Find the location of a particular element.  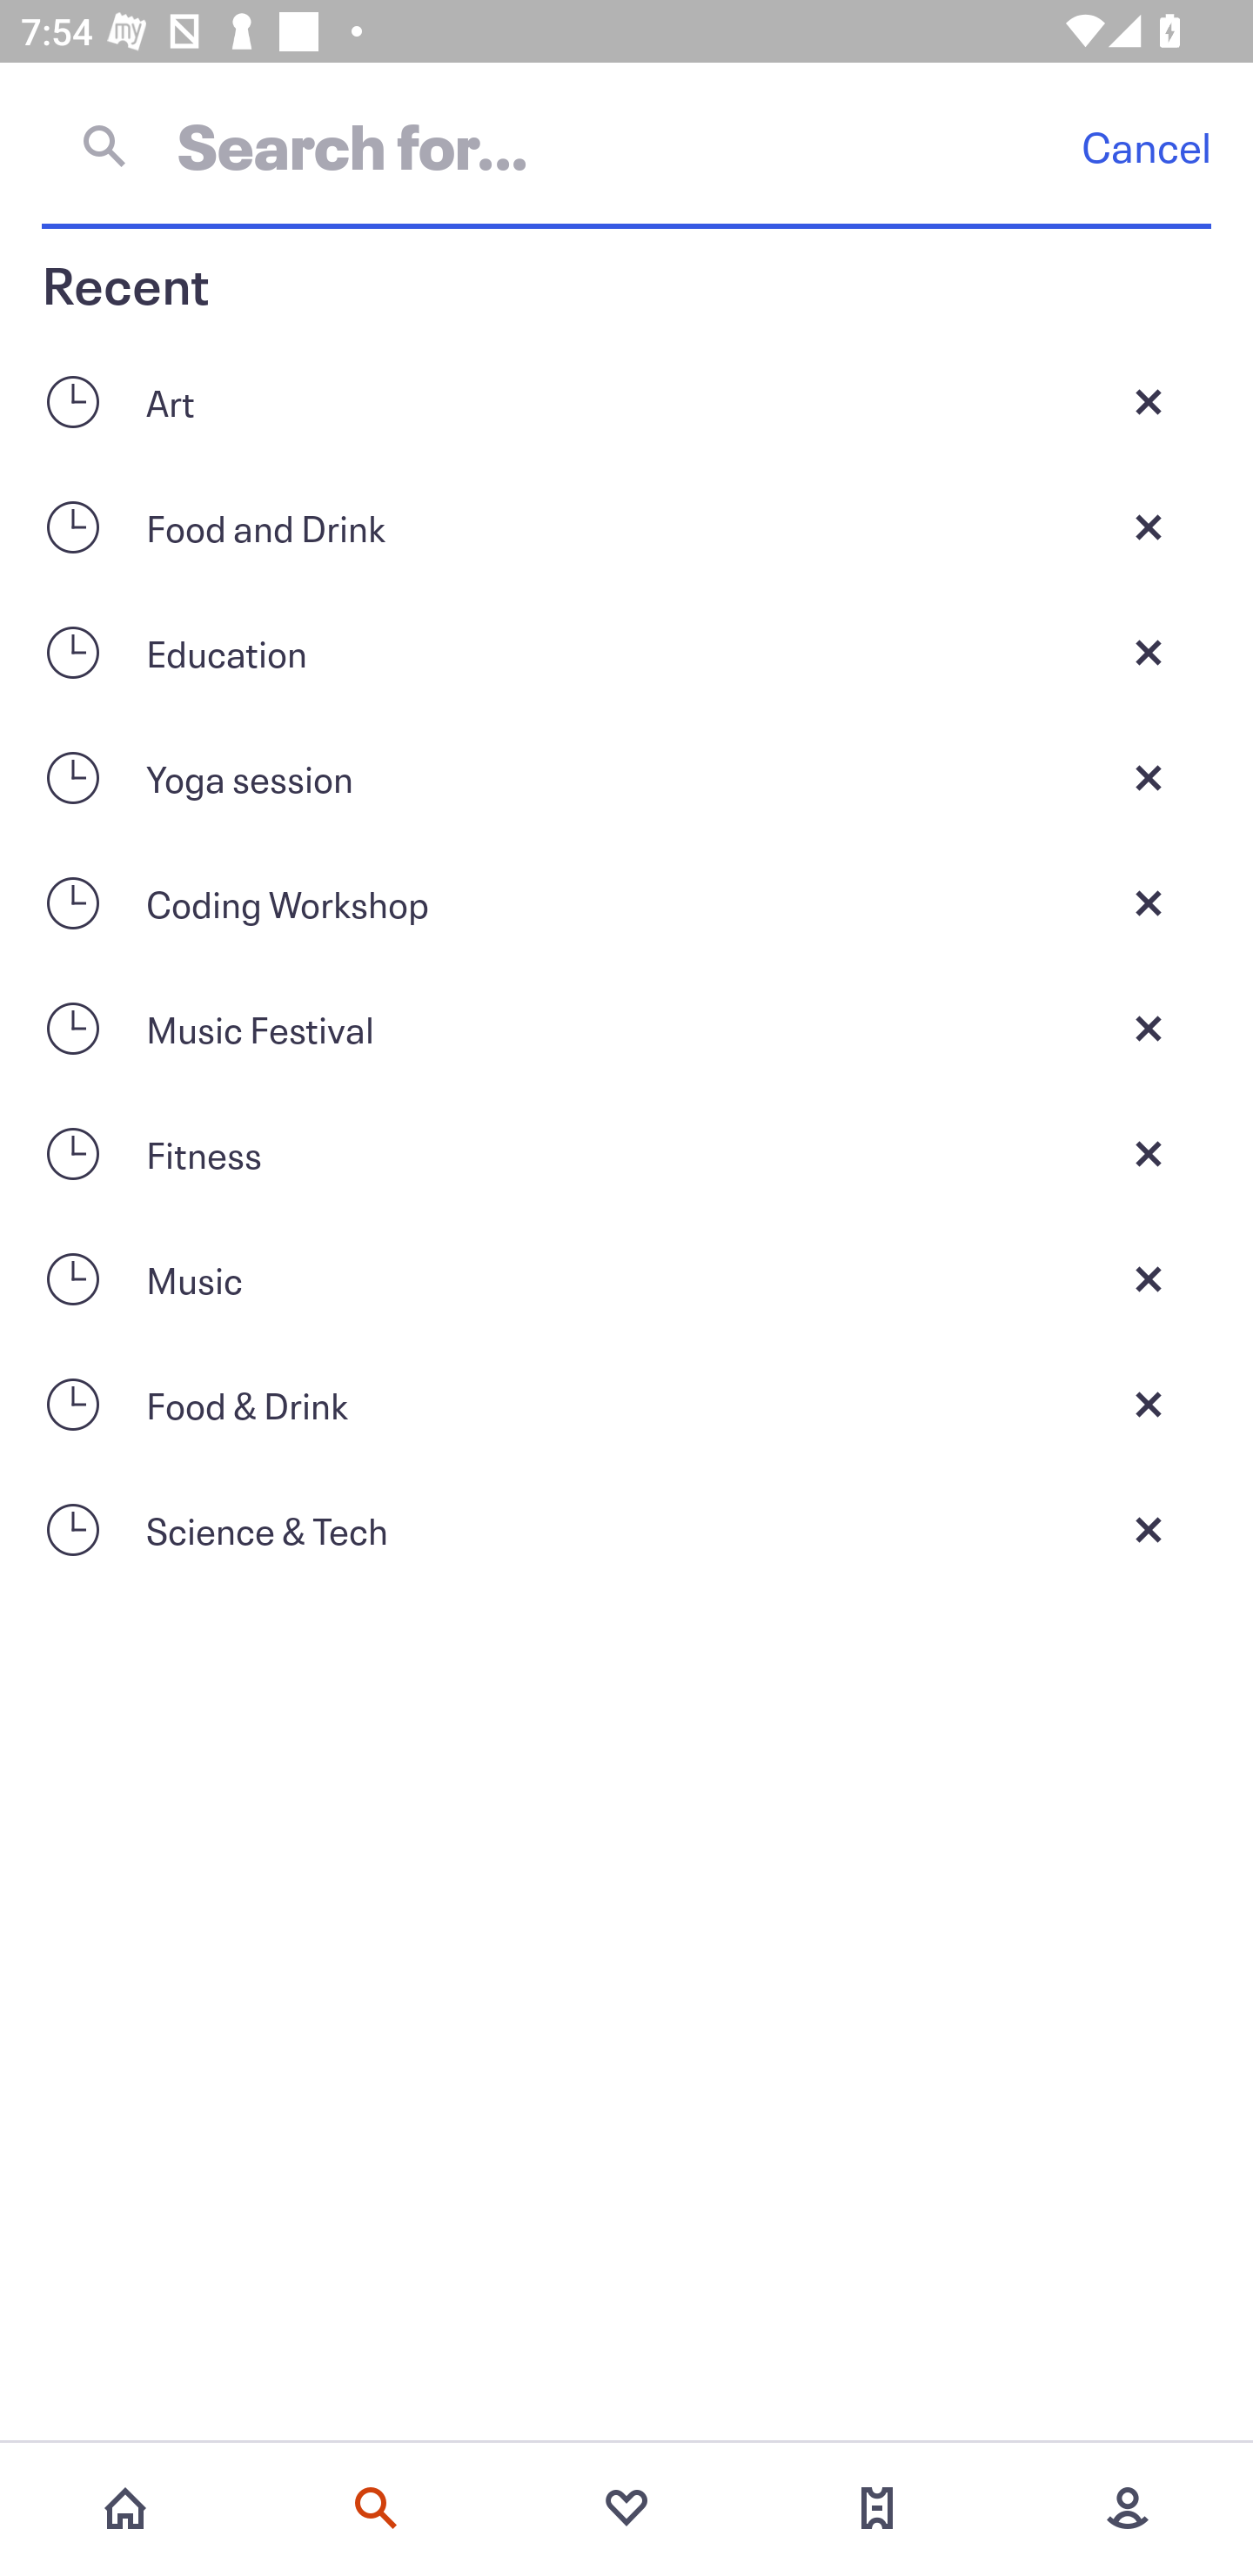

Music Festival Close current screen is located at coordinates (626, 1029).